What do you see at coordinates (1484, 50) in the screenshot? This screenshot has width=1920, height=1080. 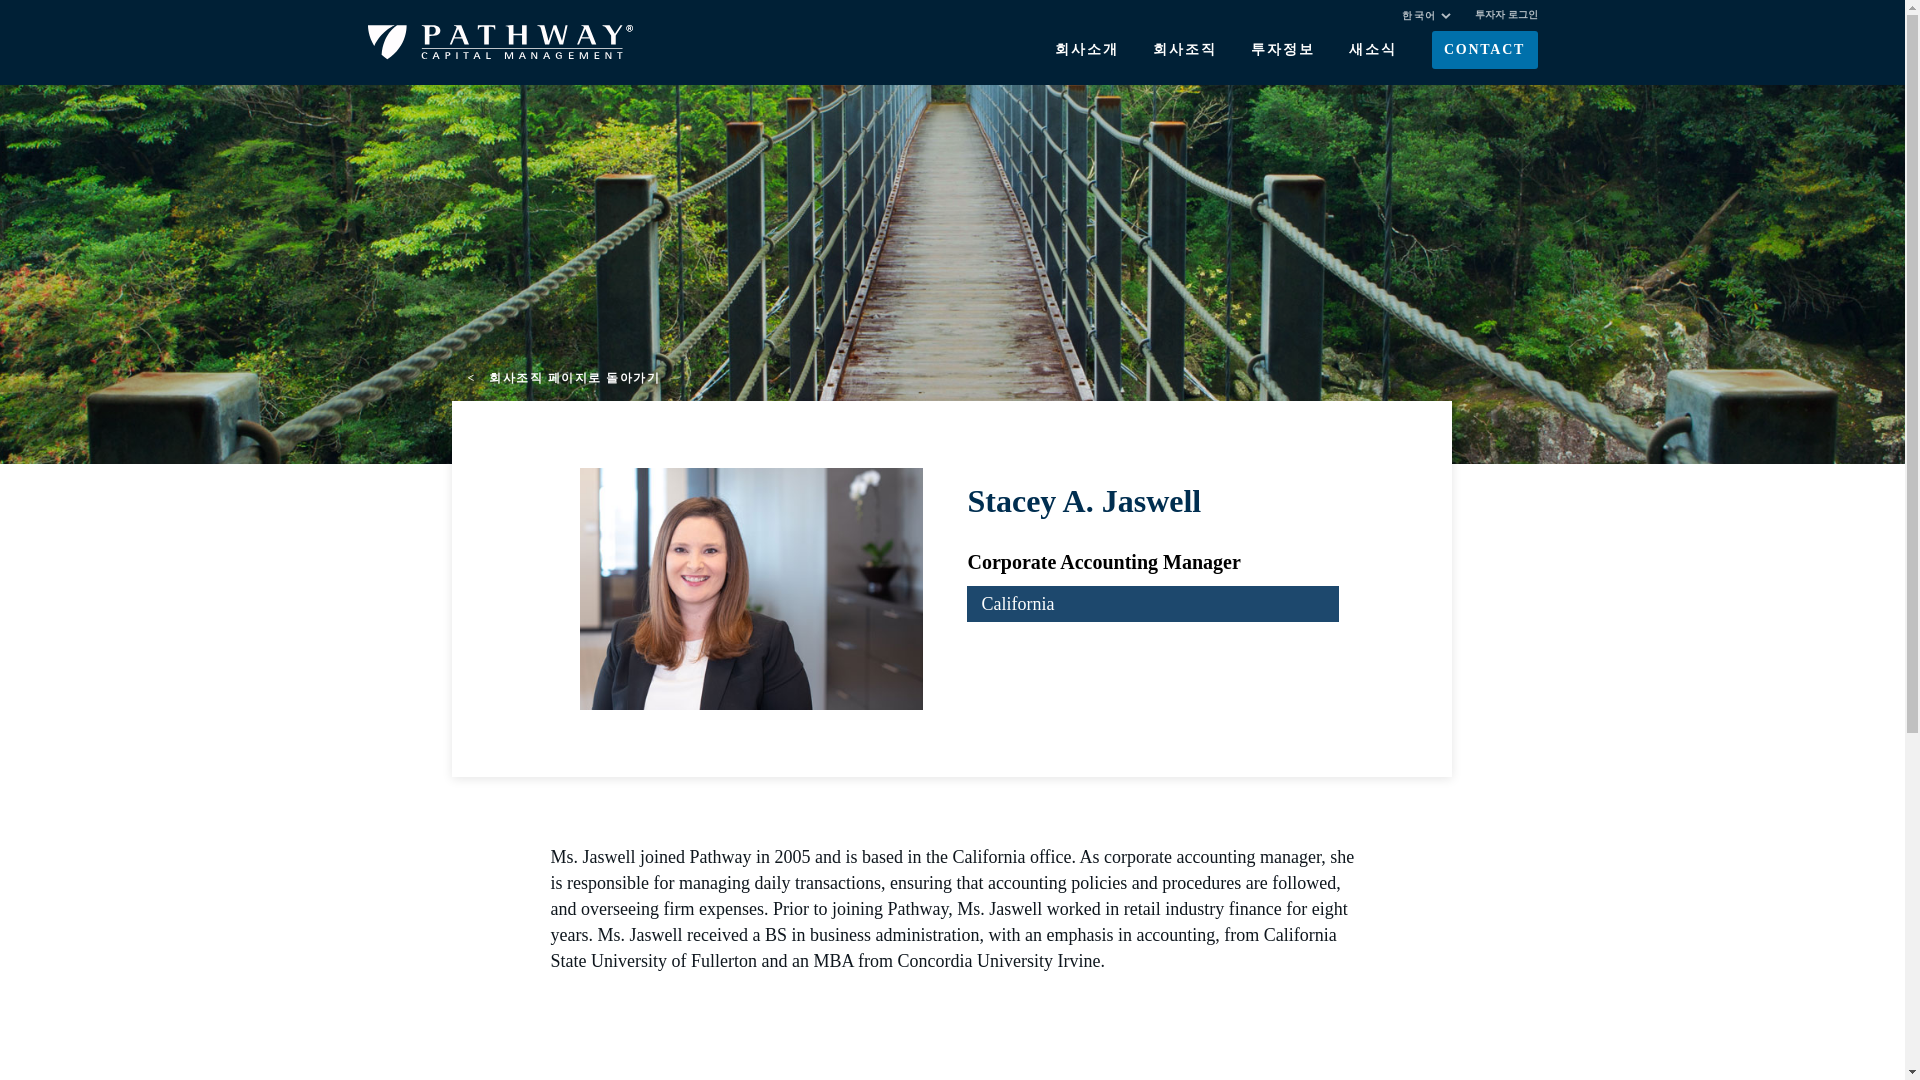 I see `CONTACT` at bounding box center [1484, 50].